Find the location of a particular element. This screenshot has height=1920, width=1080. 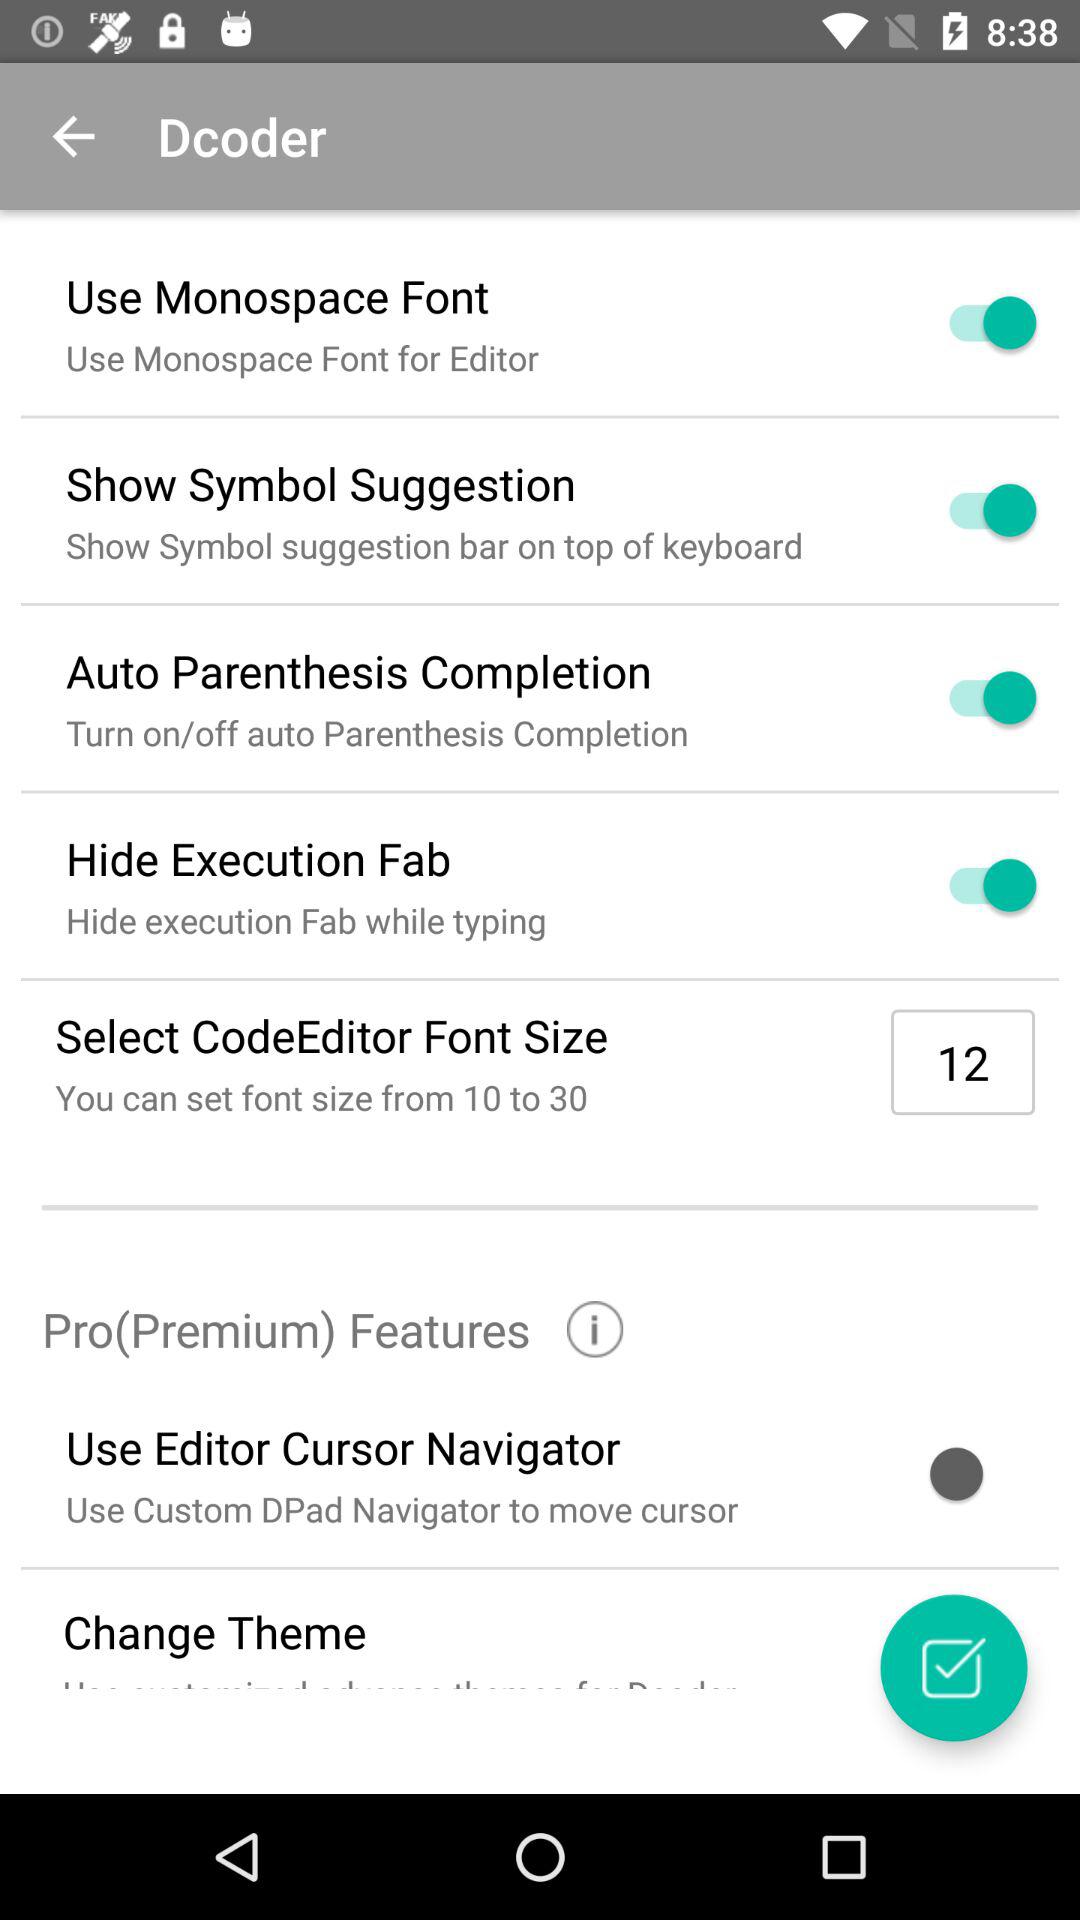

turn off font is located at coordinates (969, 322).